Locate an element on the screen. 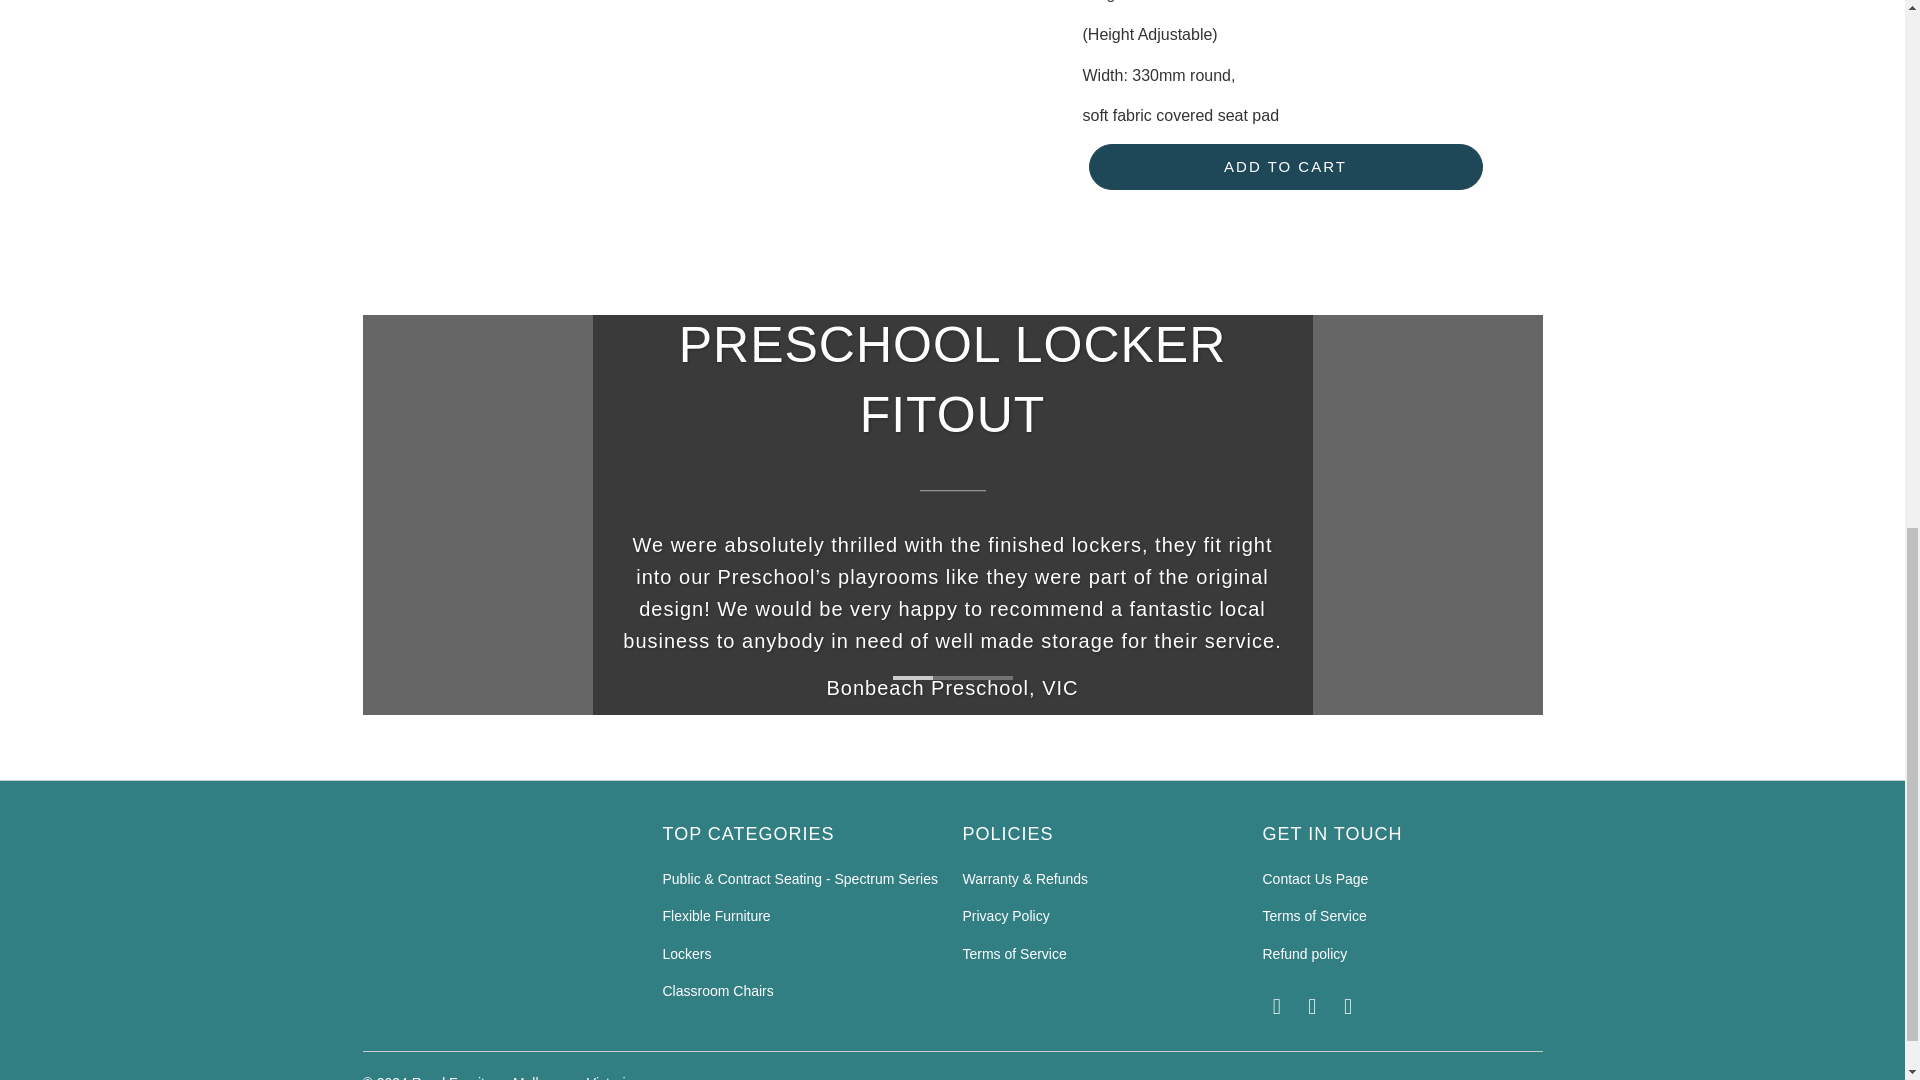 Image resolution: width=1920 pixels, height=1080 pixels. Email Reed Furniture is located at coordinates (1348, 1006).